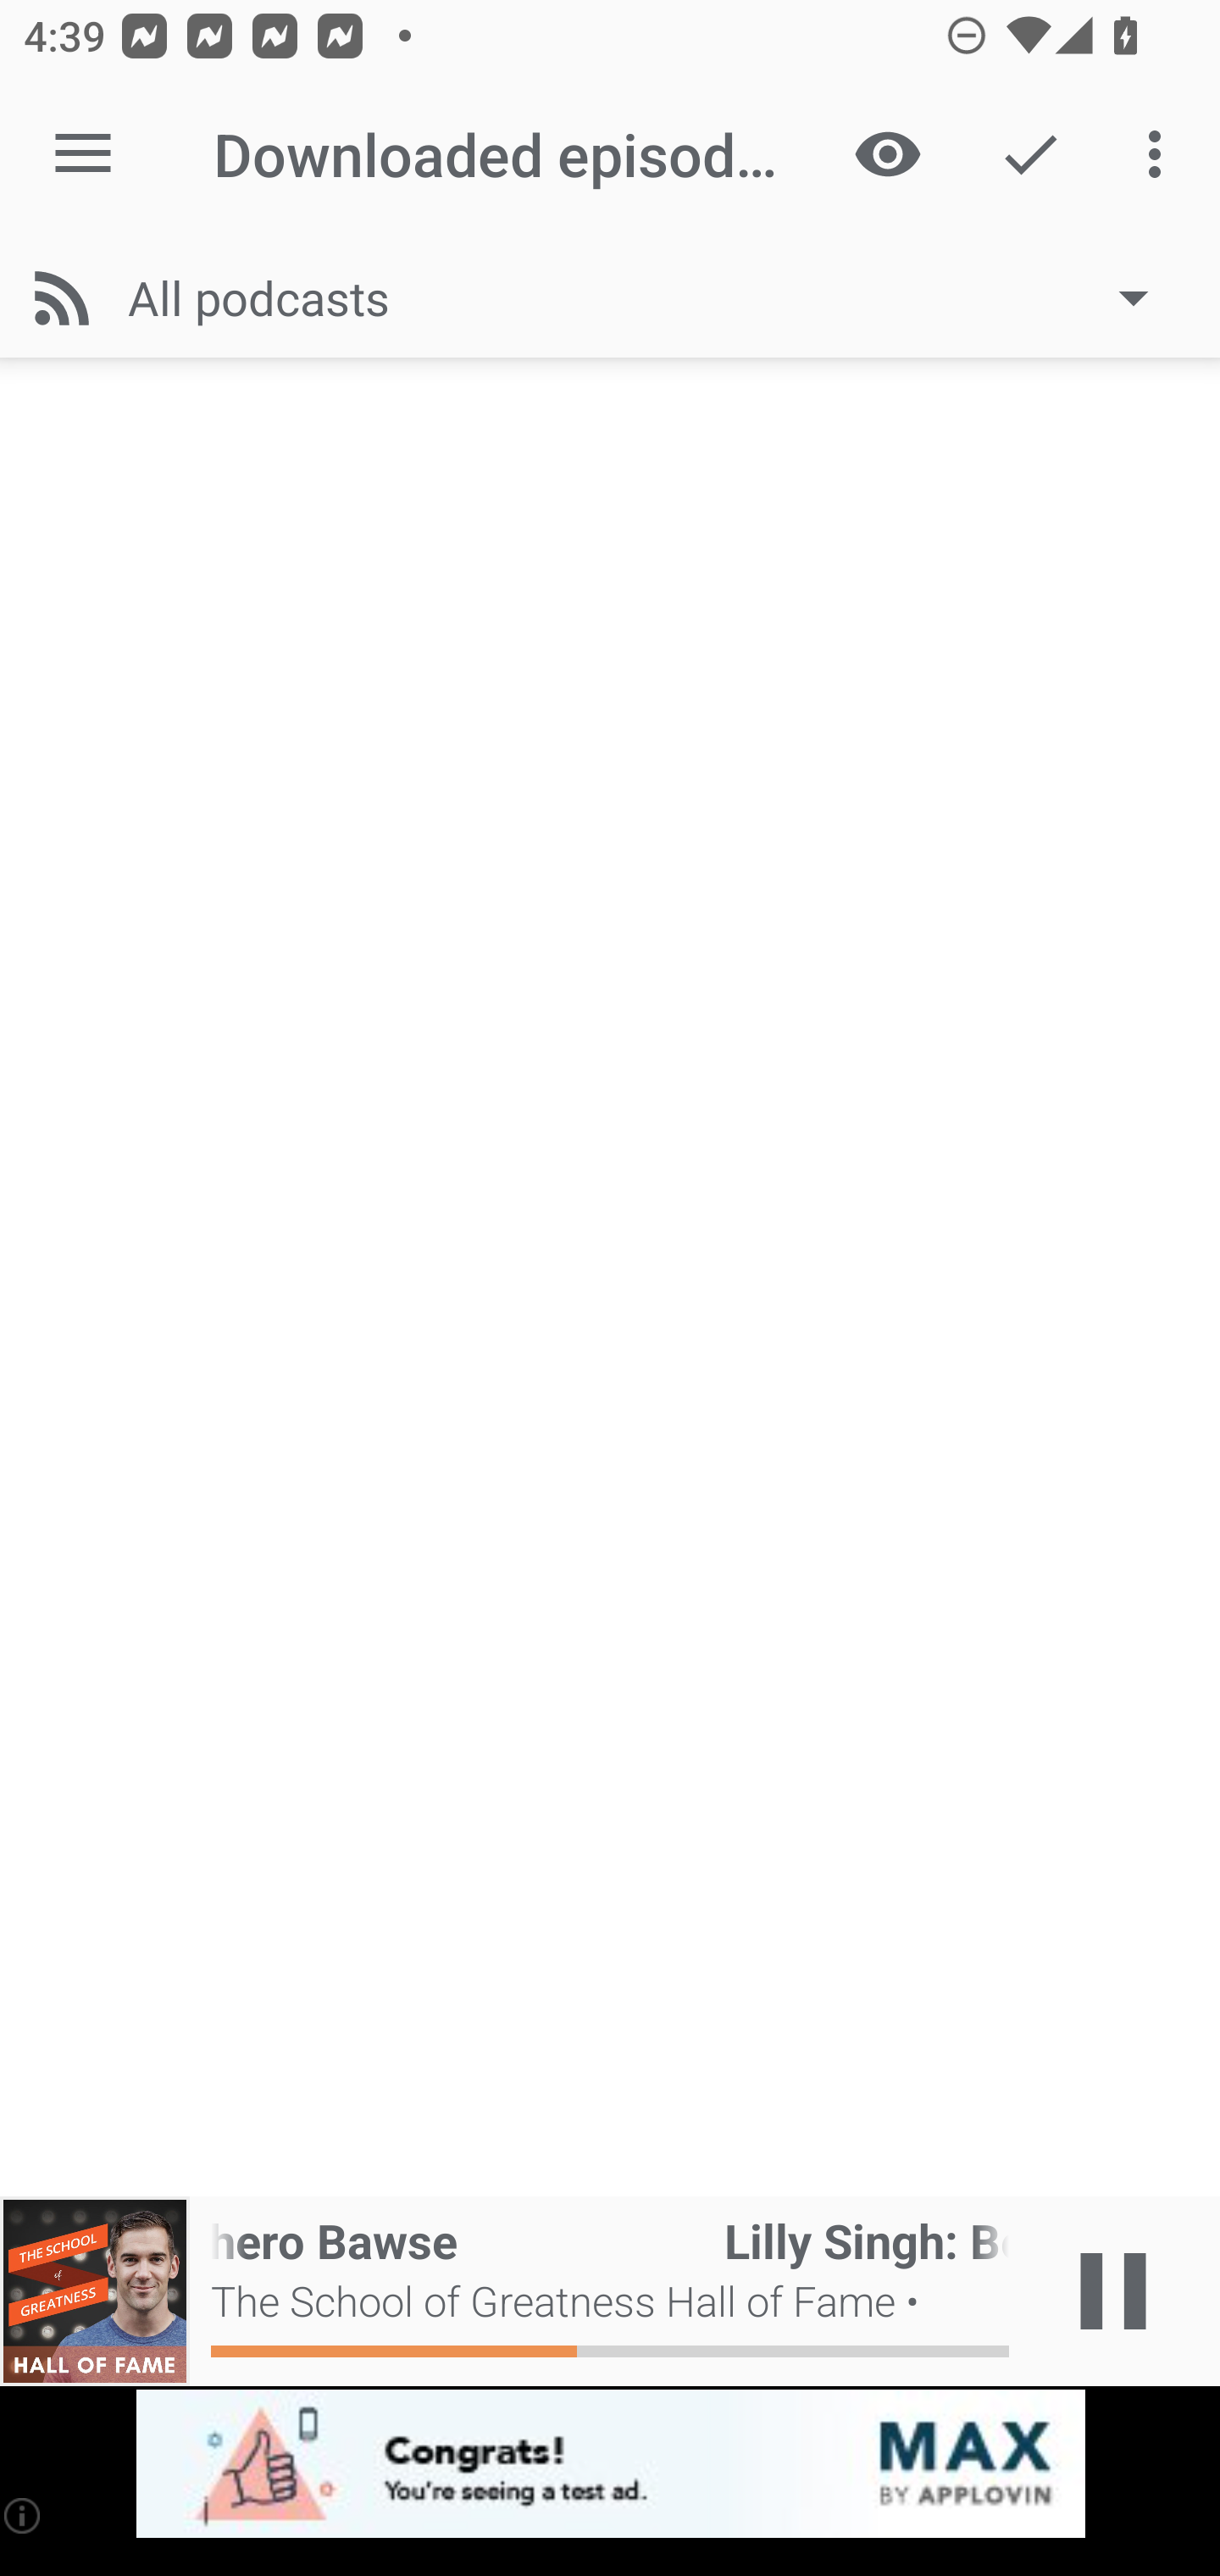 This screenshot has width=1220, height=2576. Describe the element at coordinates (887, 154) in the screenshot. I see `Show / Hide played content` at that location.